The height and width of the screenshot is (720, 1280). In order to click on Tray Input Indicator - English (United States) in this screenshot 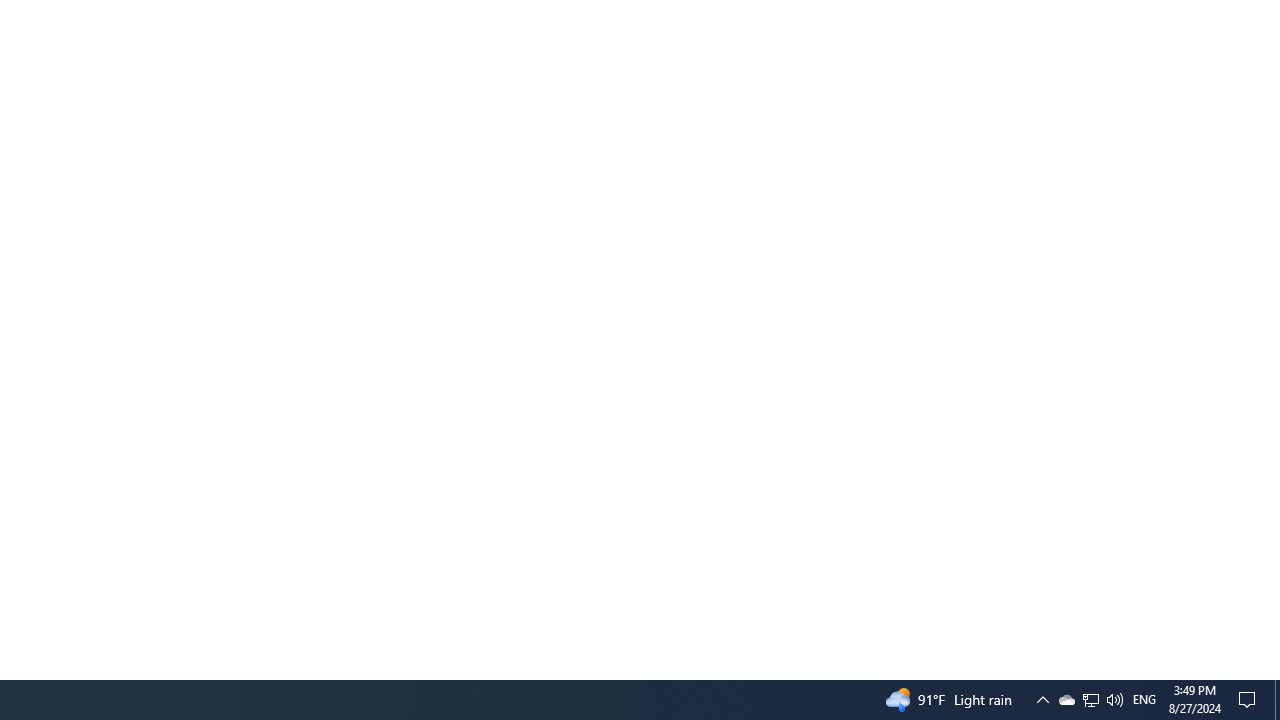, I will do `click(1042, 700)`.